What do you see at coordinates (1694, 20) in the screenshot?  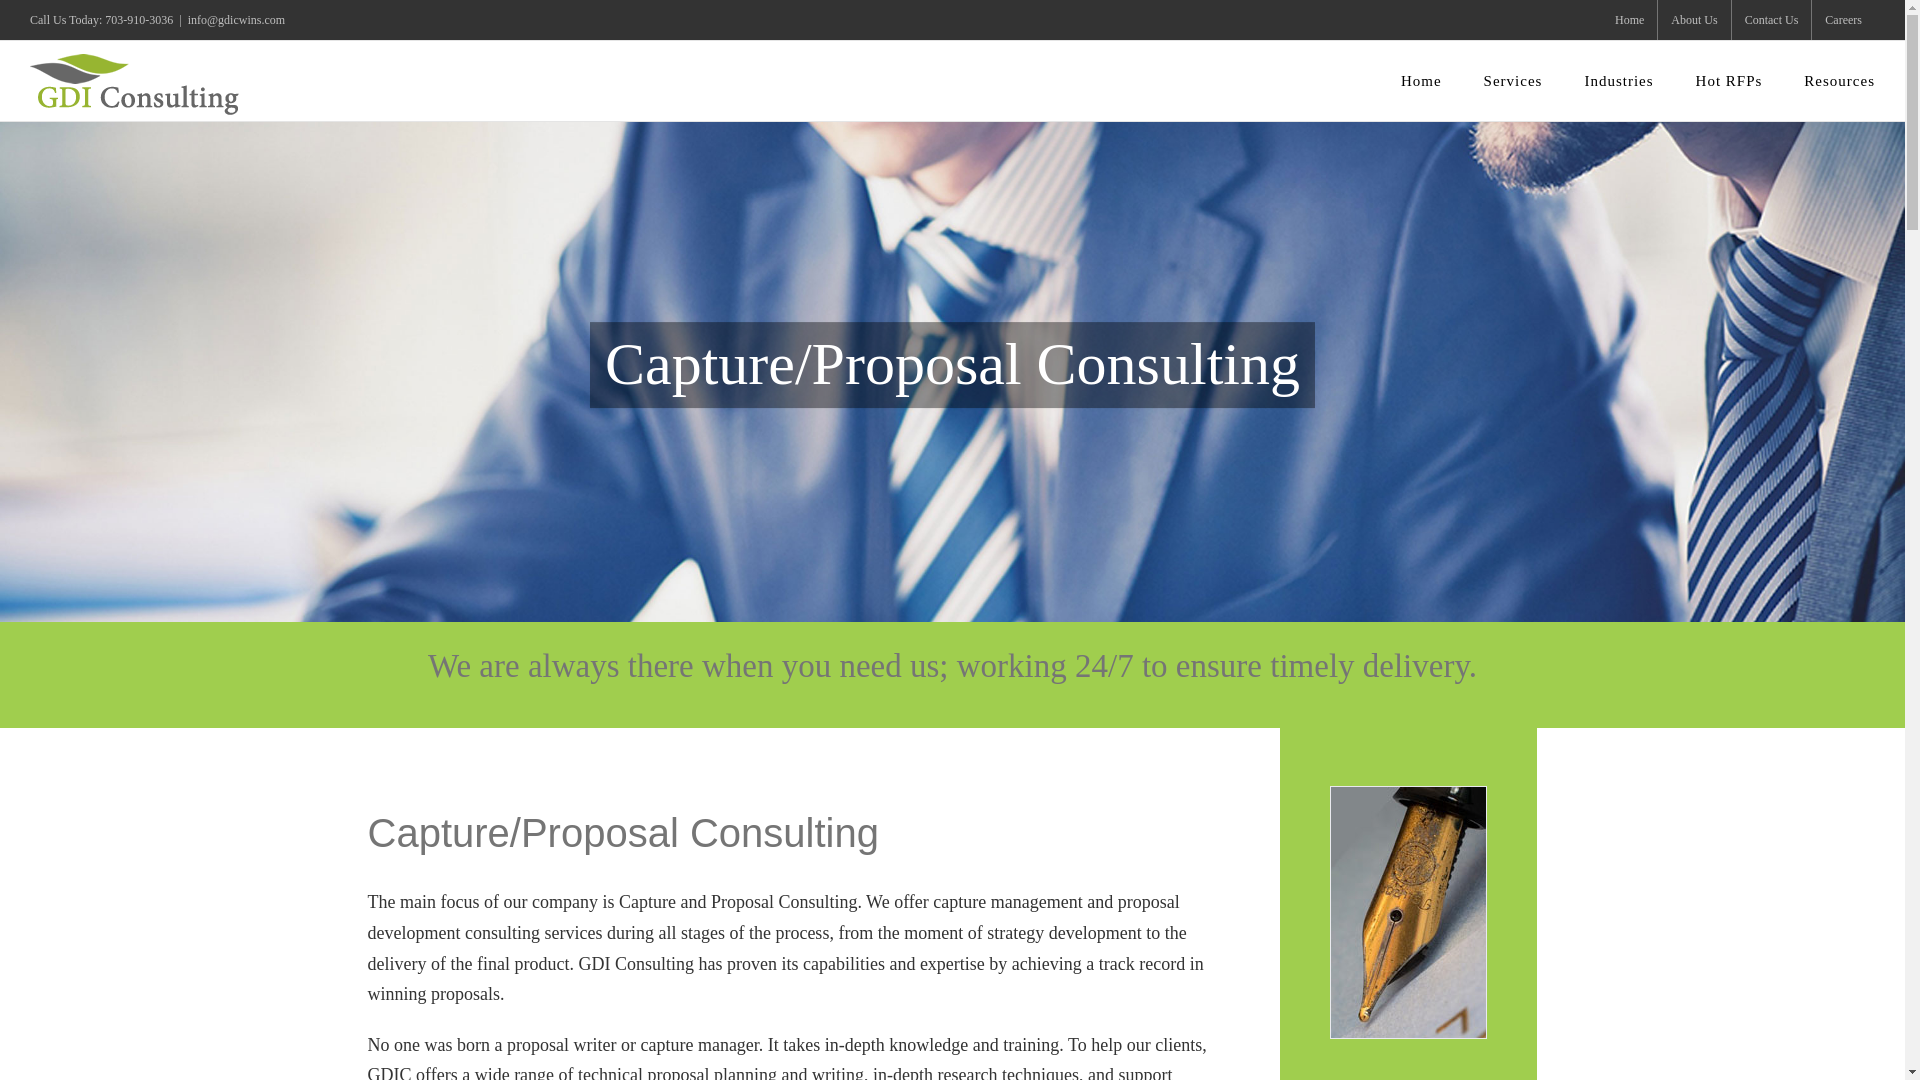 I see `About Us` at bounding box center [1694, 20].